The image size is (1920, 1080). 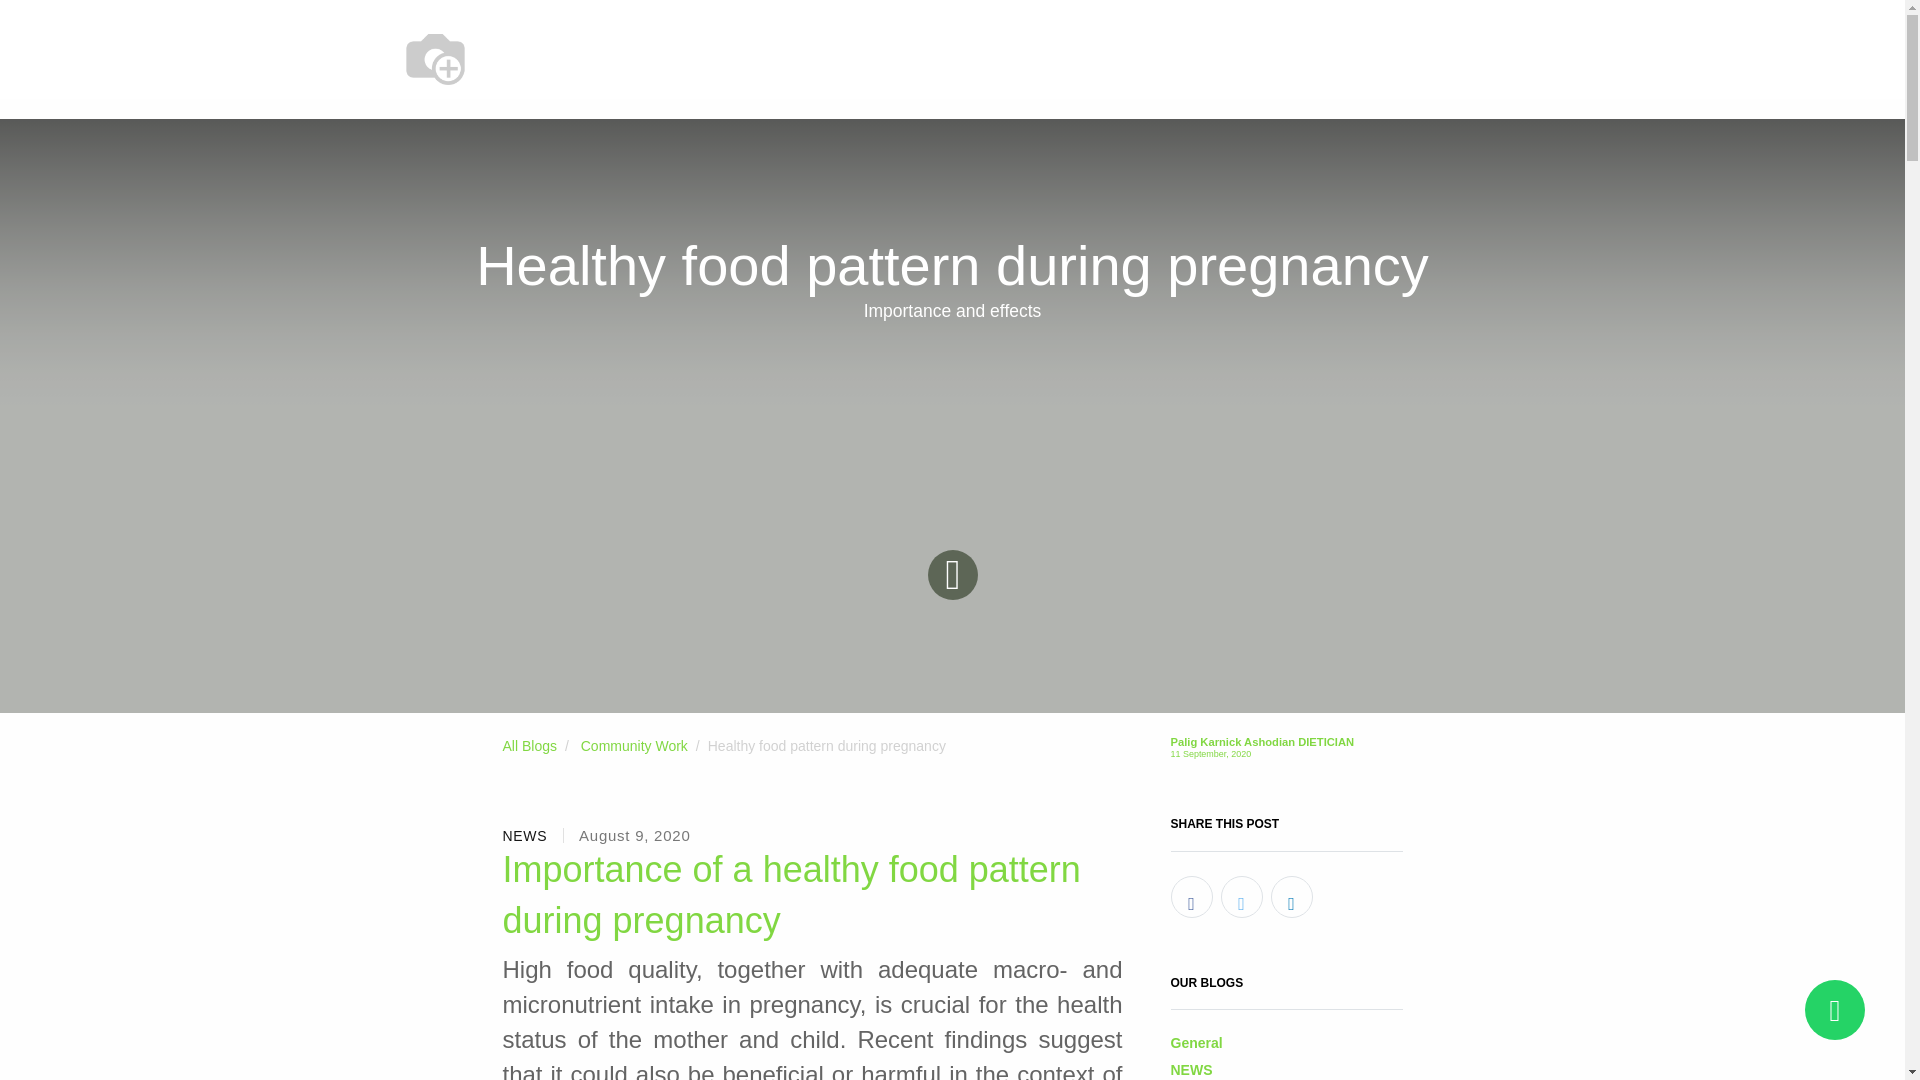 I want to click on All Blogs, so click(x=528, y=745).